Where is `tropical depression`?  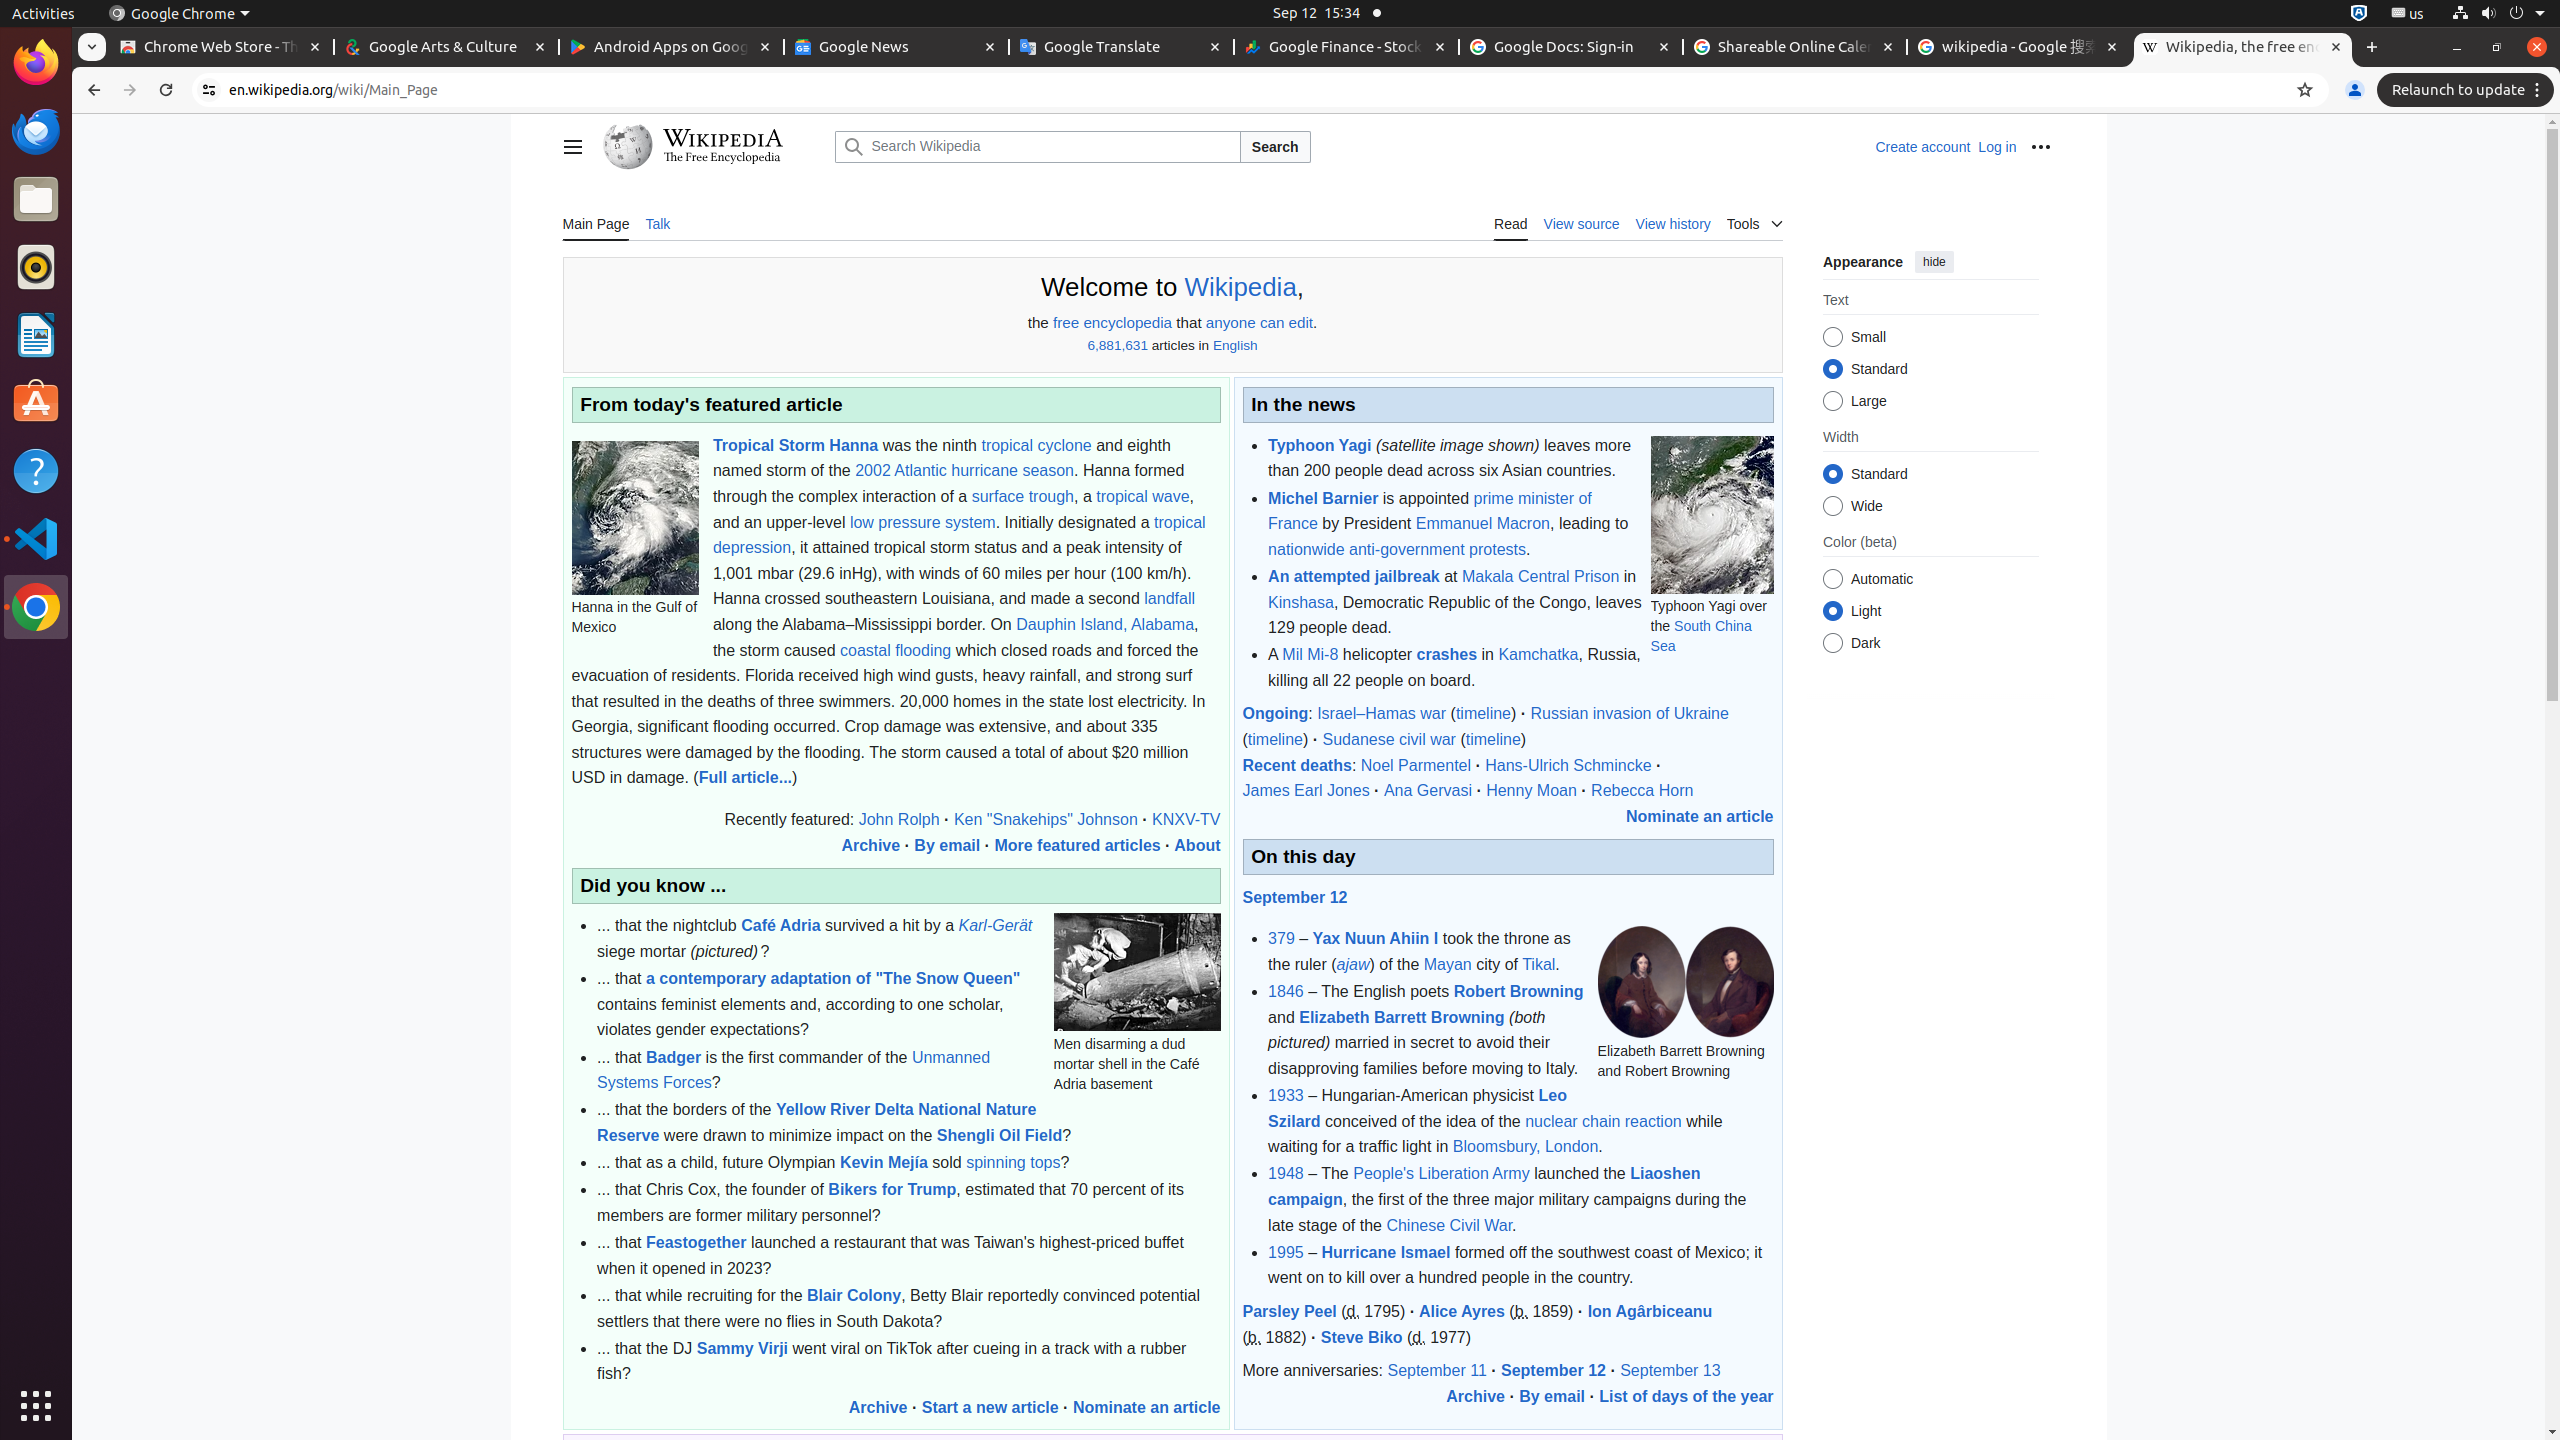 tropical depression is located at coordinates (959, 535).